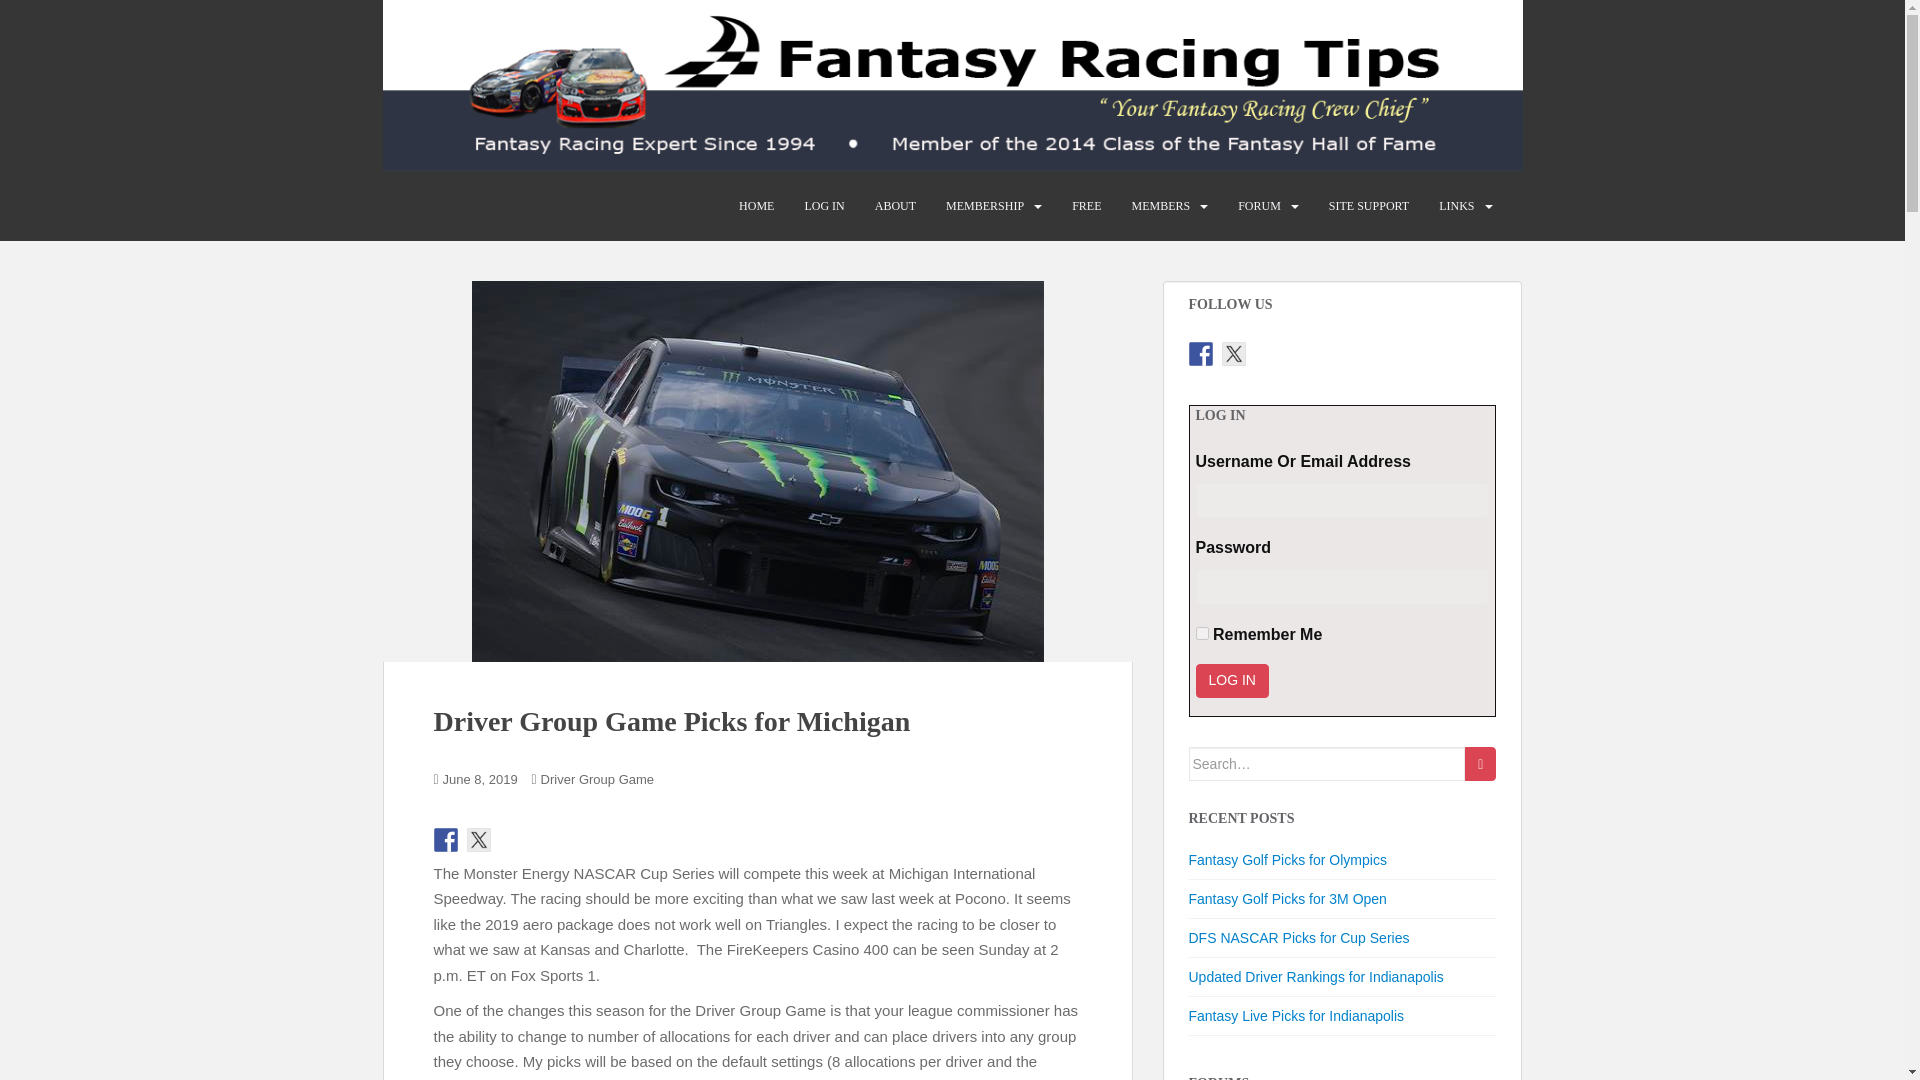 This screenshot has width=1920, height=1080. I want to click on Driver Group Game, so click(598, 780).